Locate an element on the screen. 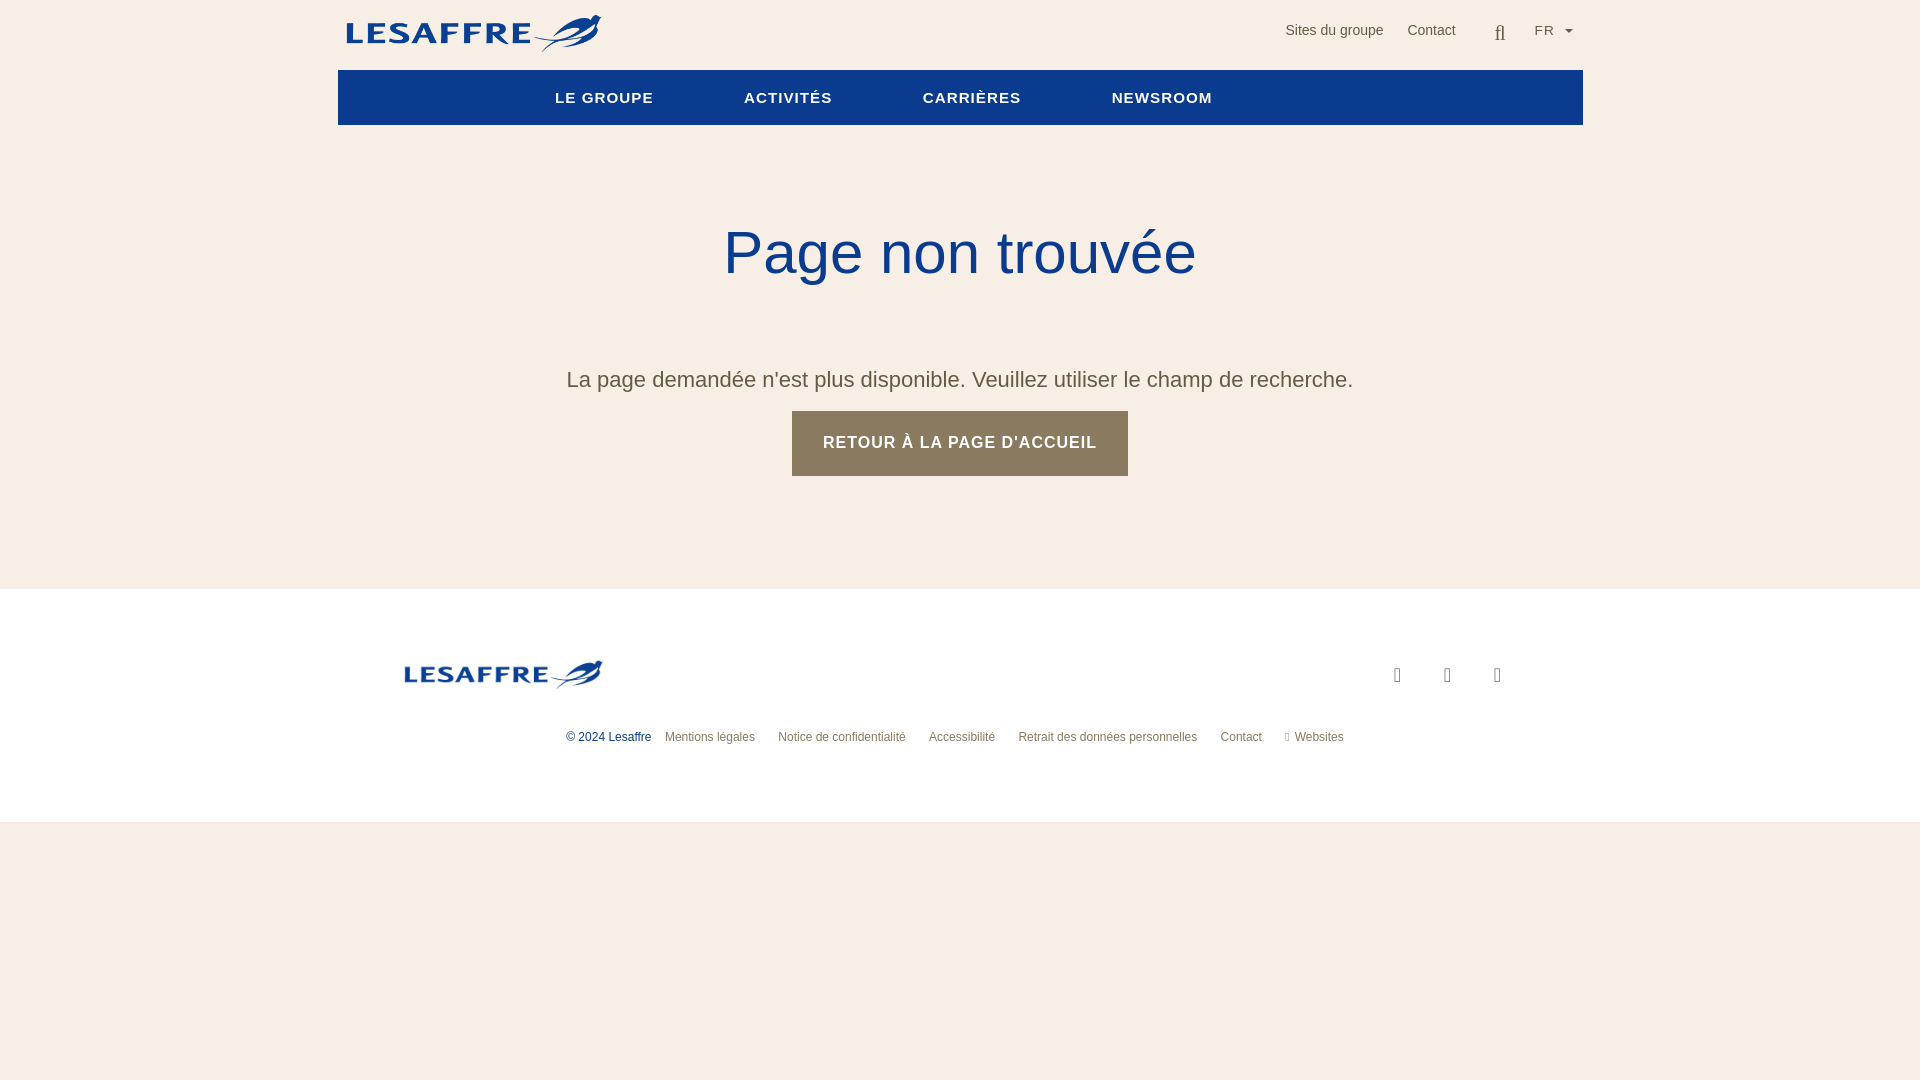  FR is located at coordinates (1553, 31).